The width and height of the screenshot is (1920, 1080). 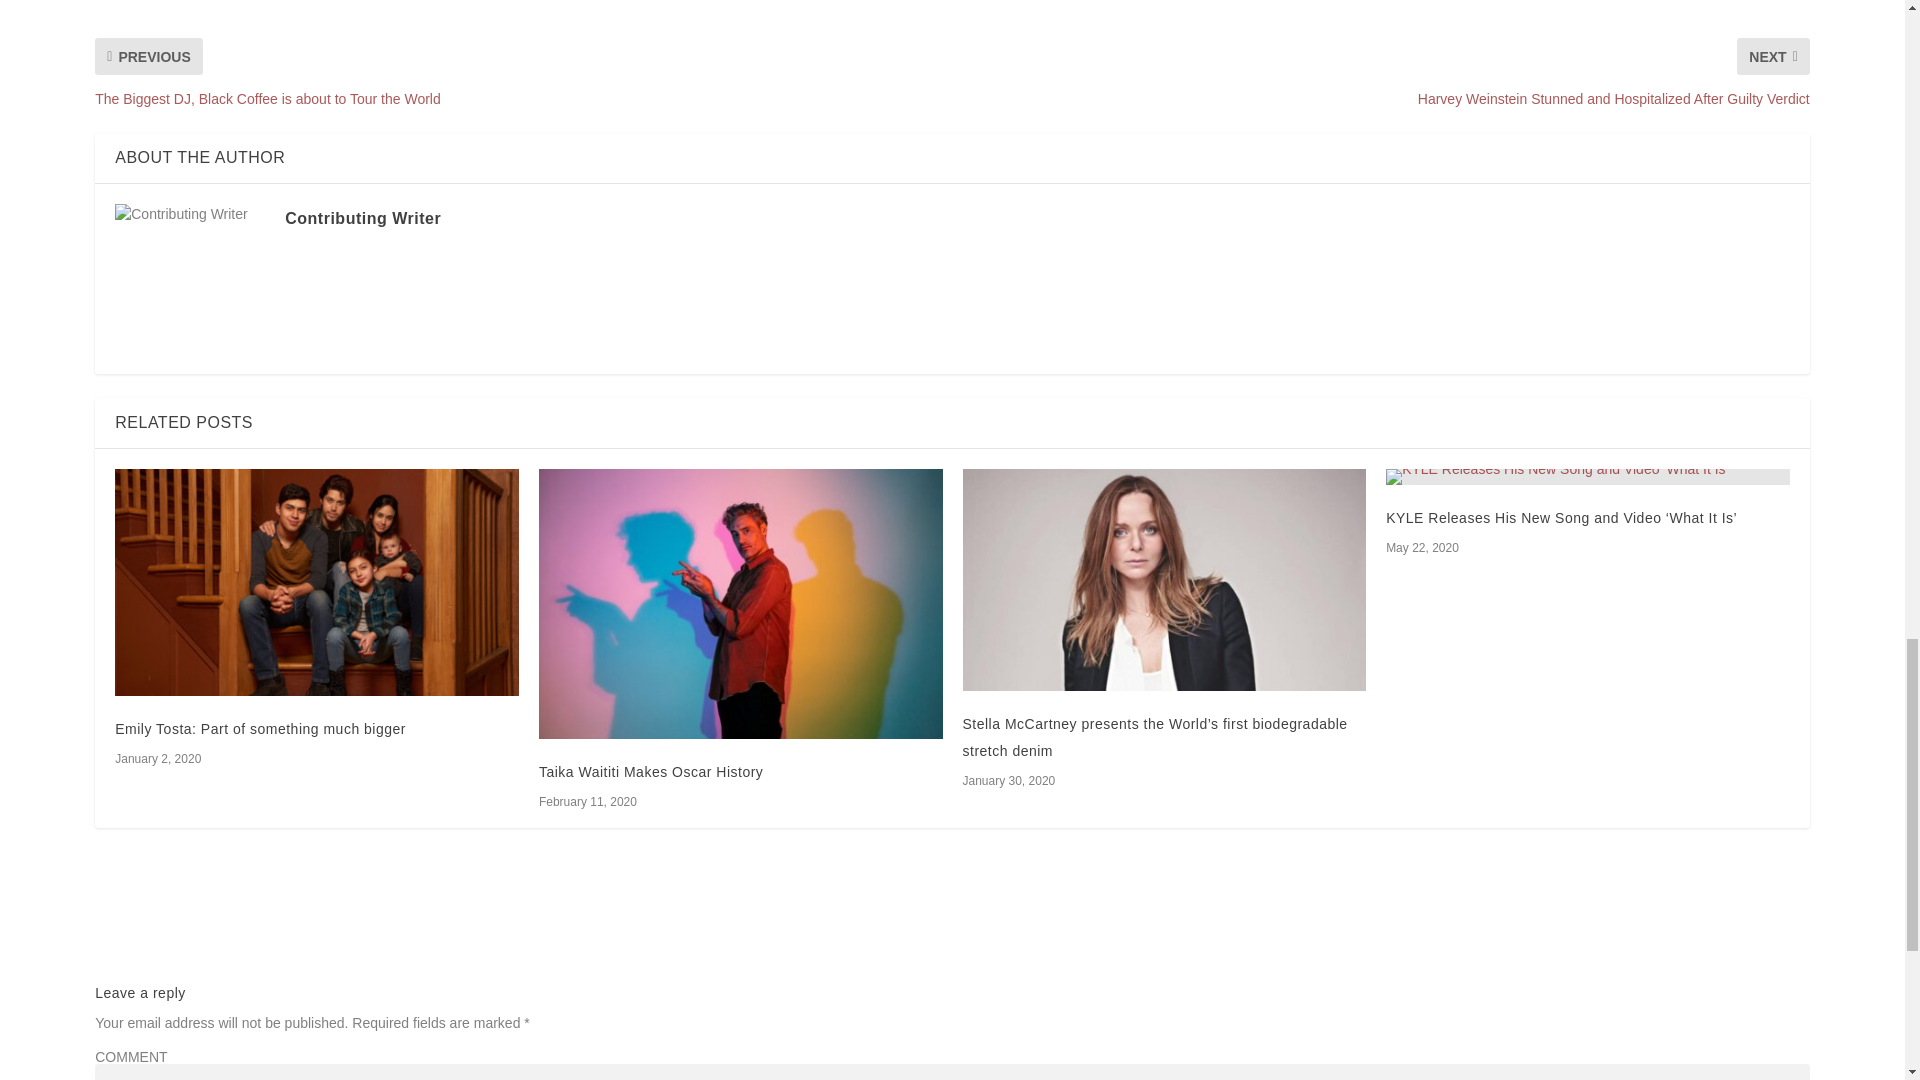 What do you see at coordinates (260, 728) in the screenshot?
I see `Emily Tosta: Part of something much bigger` at bounding box center [260, 728].